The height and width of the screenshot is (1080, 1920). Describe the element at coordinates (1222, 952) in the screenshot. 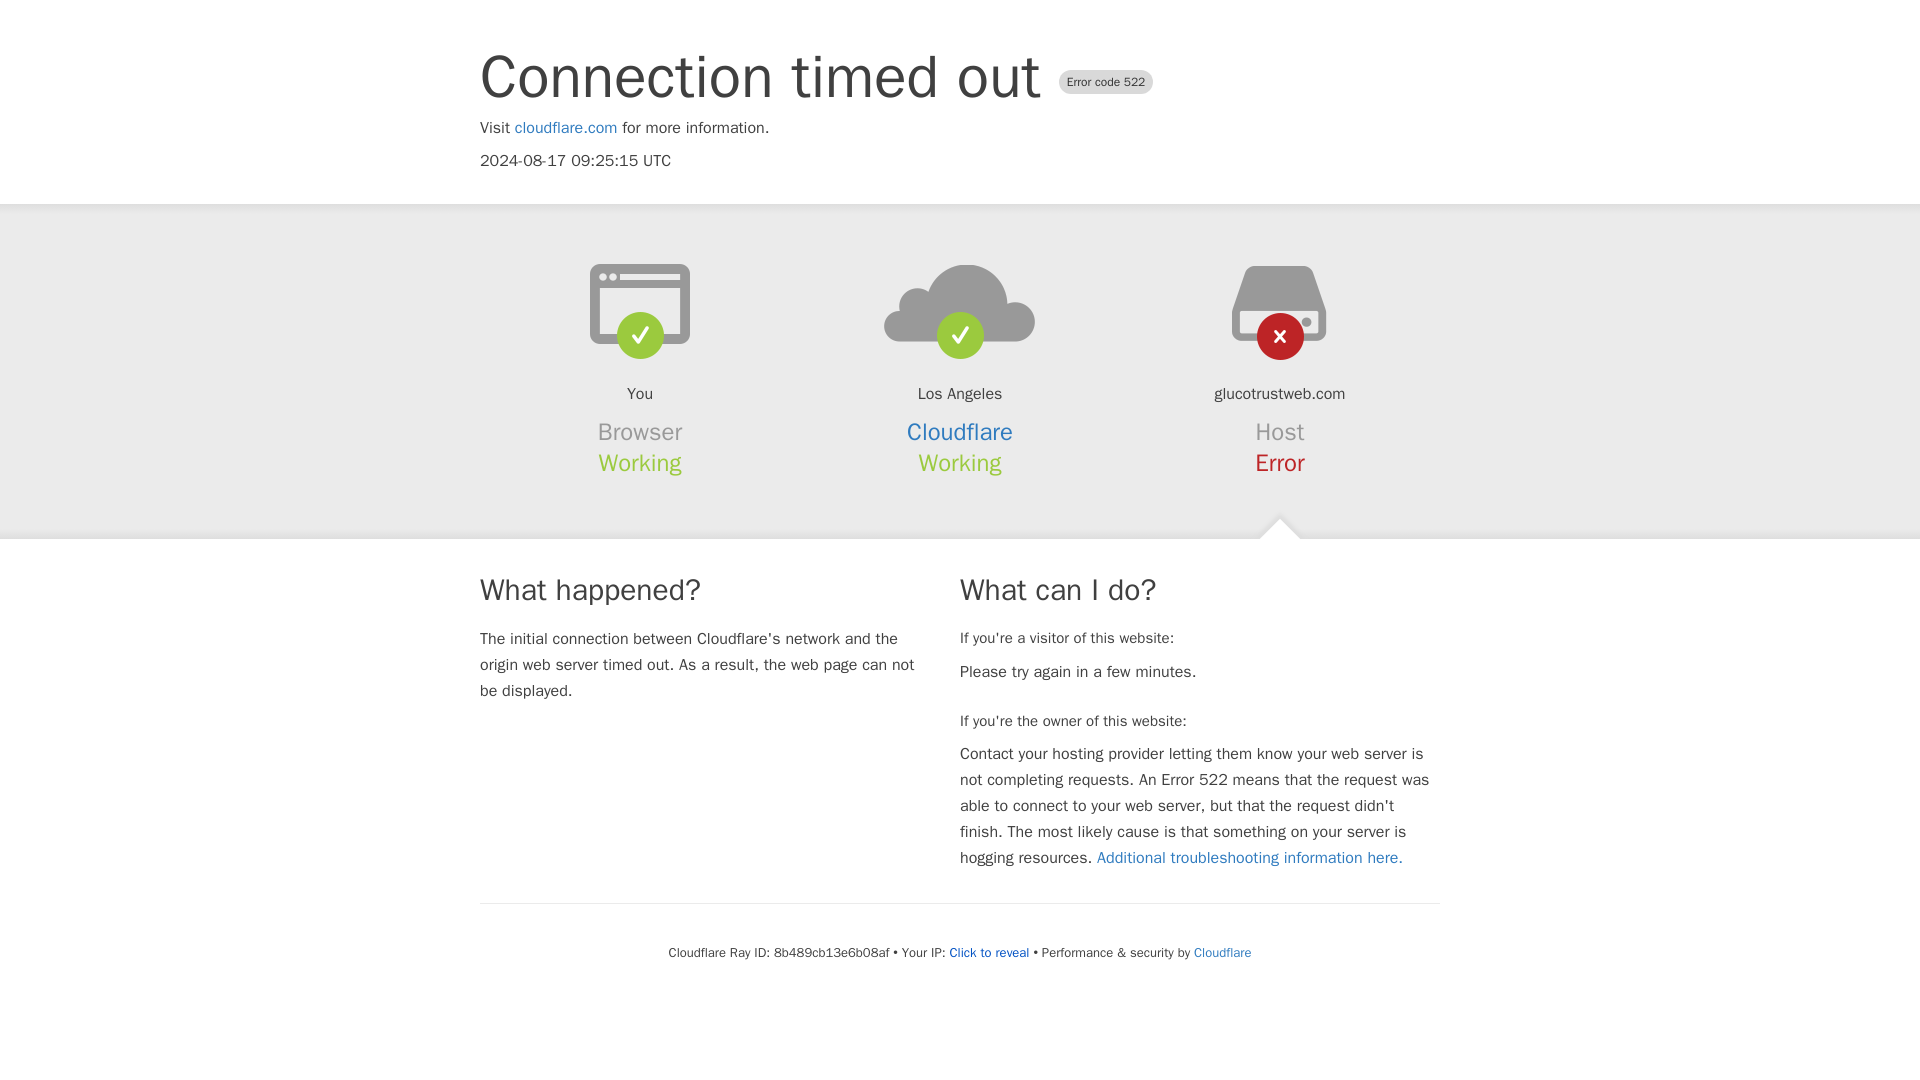

I see `Cloudflare` at that location.